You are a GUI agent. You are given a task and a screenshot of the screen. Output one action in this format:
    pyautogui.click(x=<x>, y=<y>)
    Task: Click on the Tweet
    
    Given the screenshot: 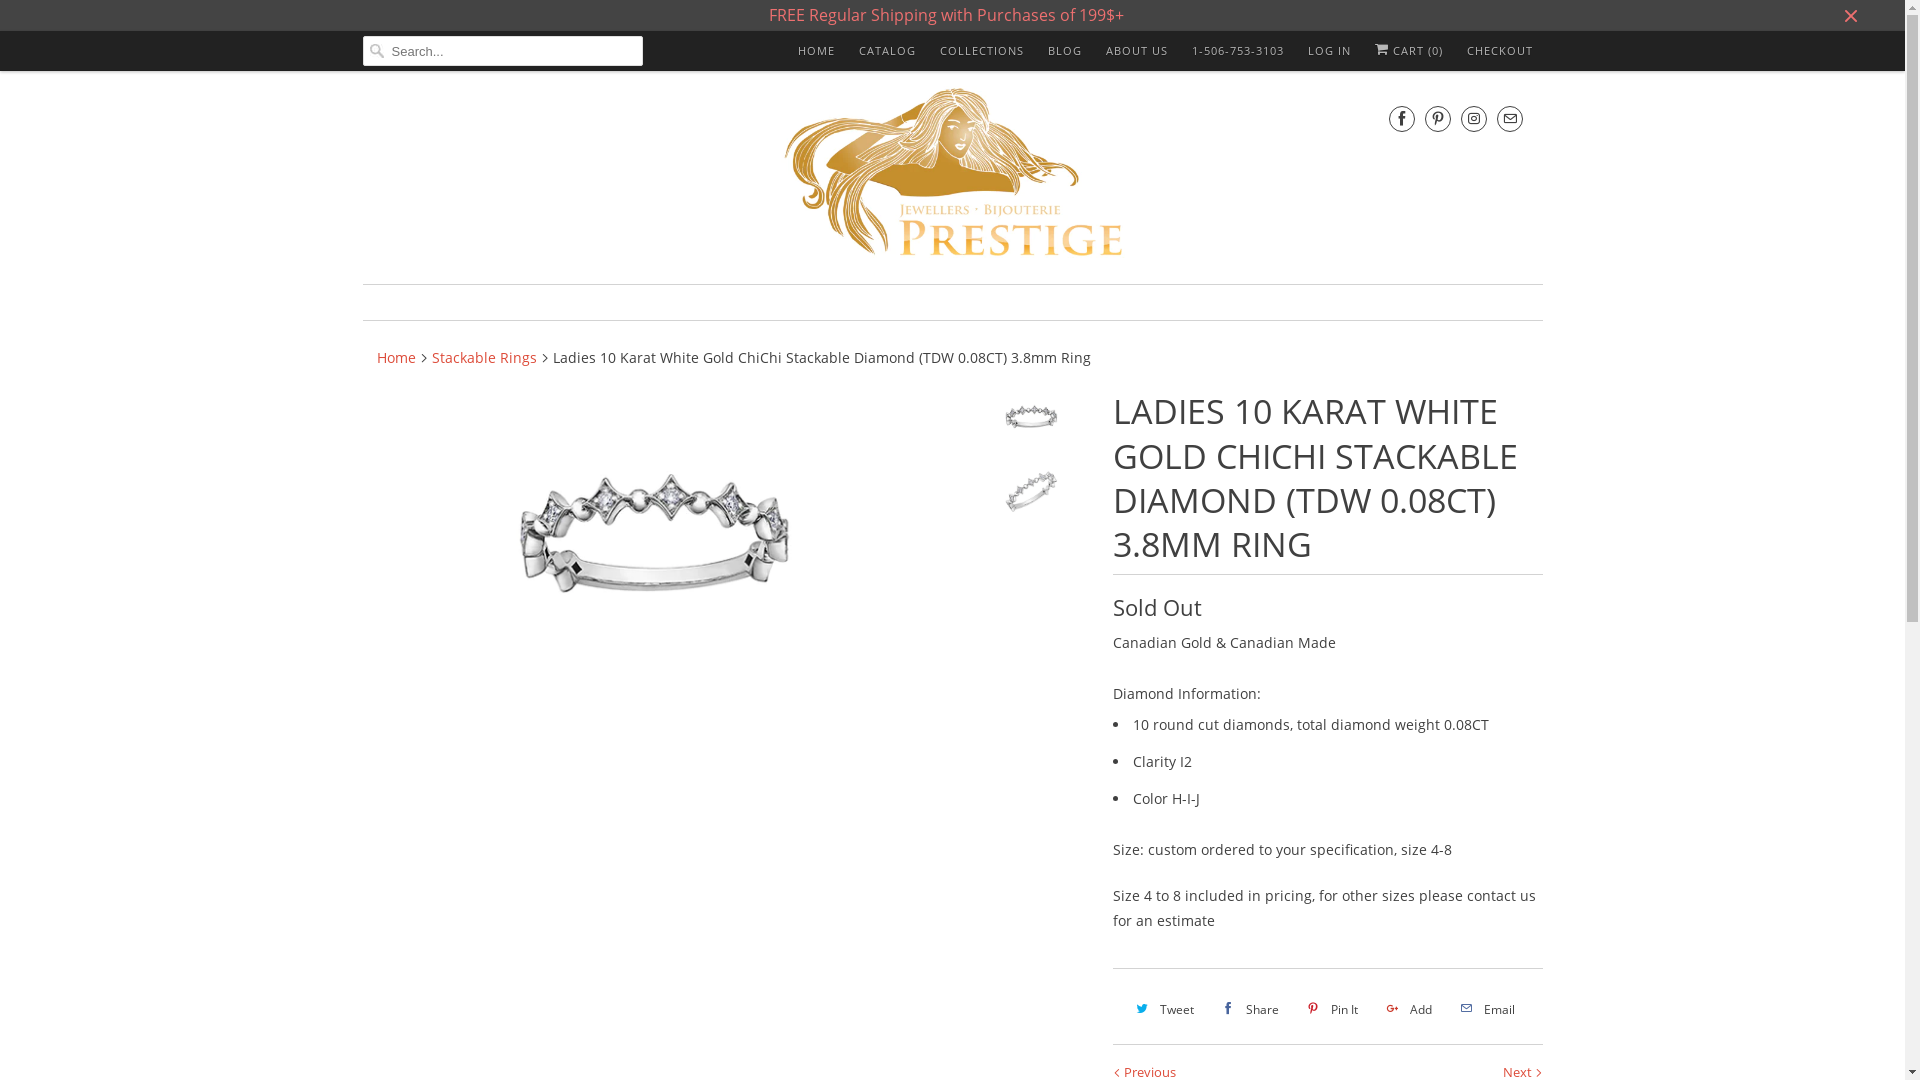 What is the action you would take?
    pyautogui.click(x=1163, y=1009)
    